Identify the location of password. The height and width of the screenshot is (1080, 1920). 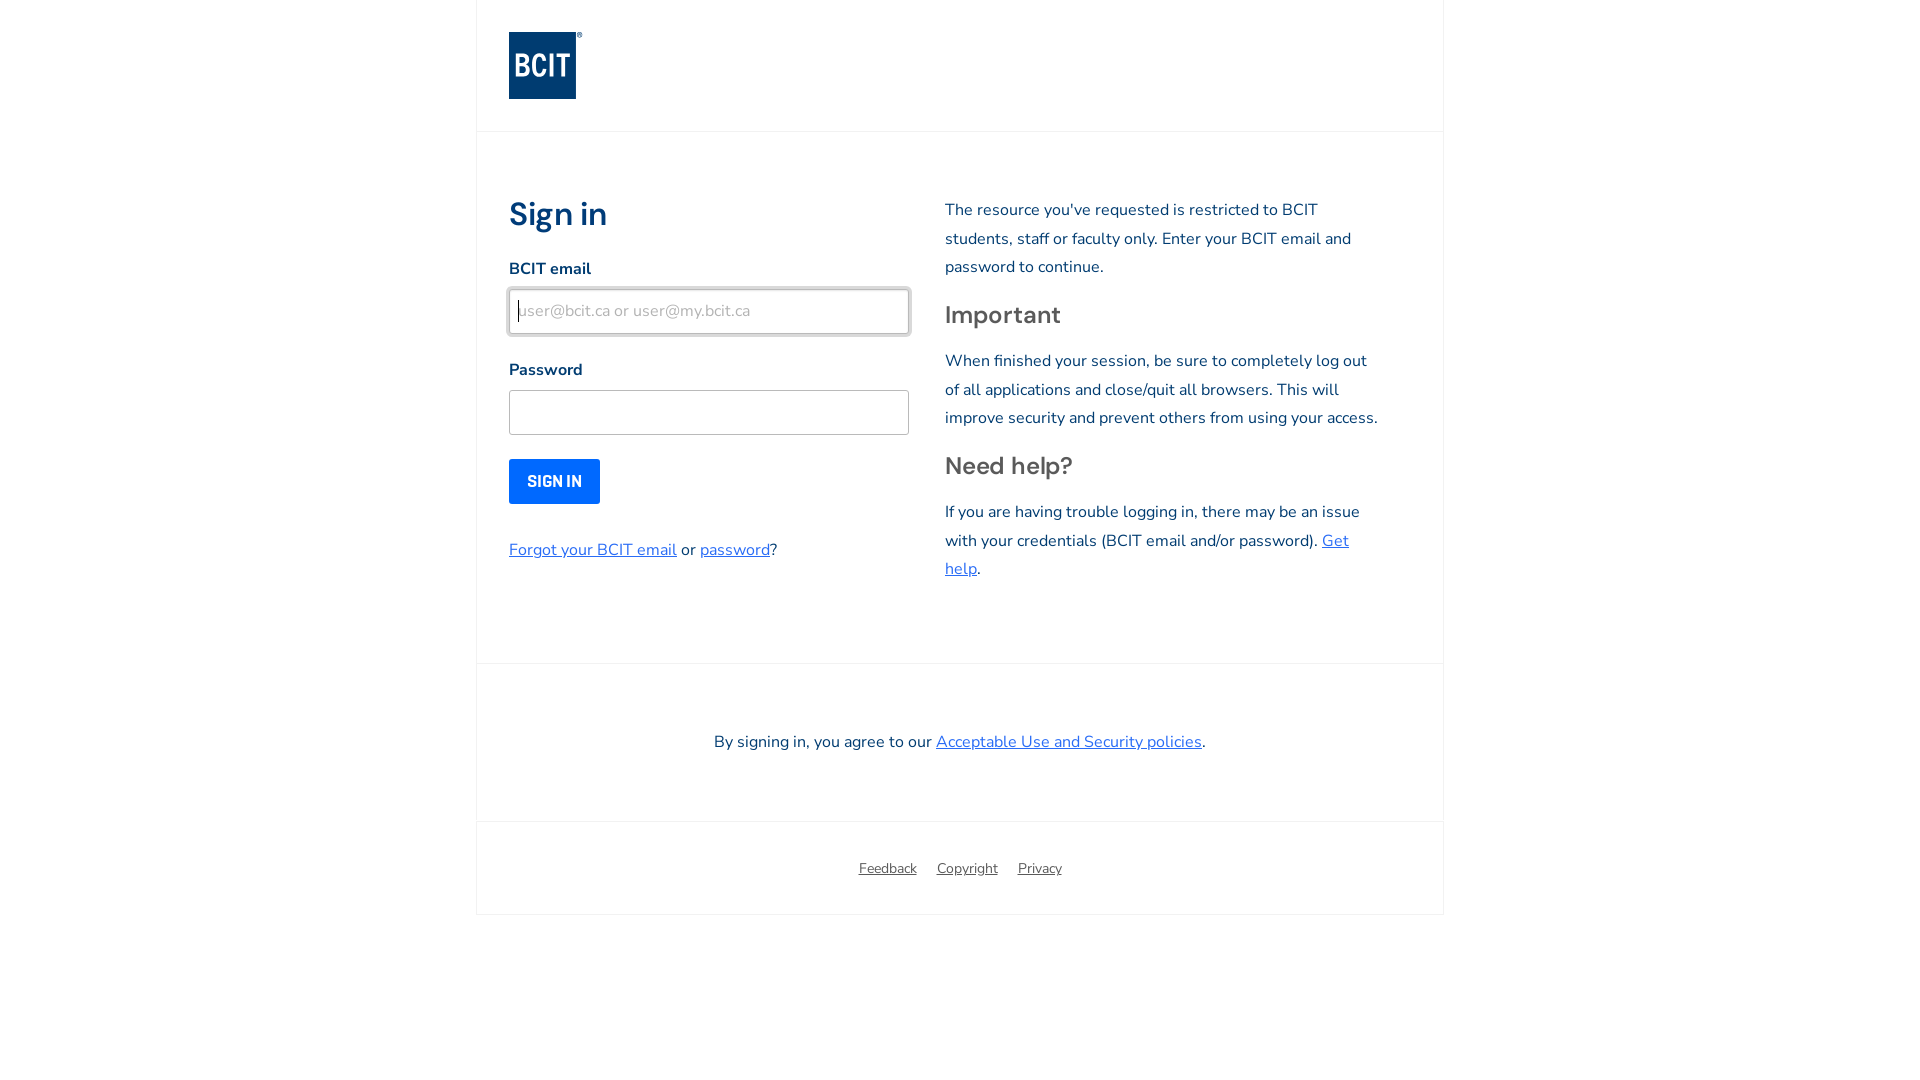
(735, 550).